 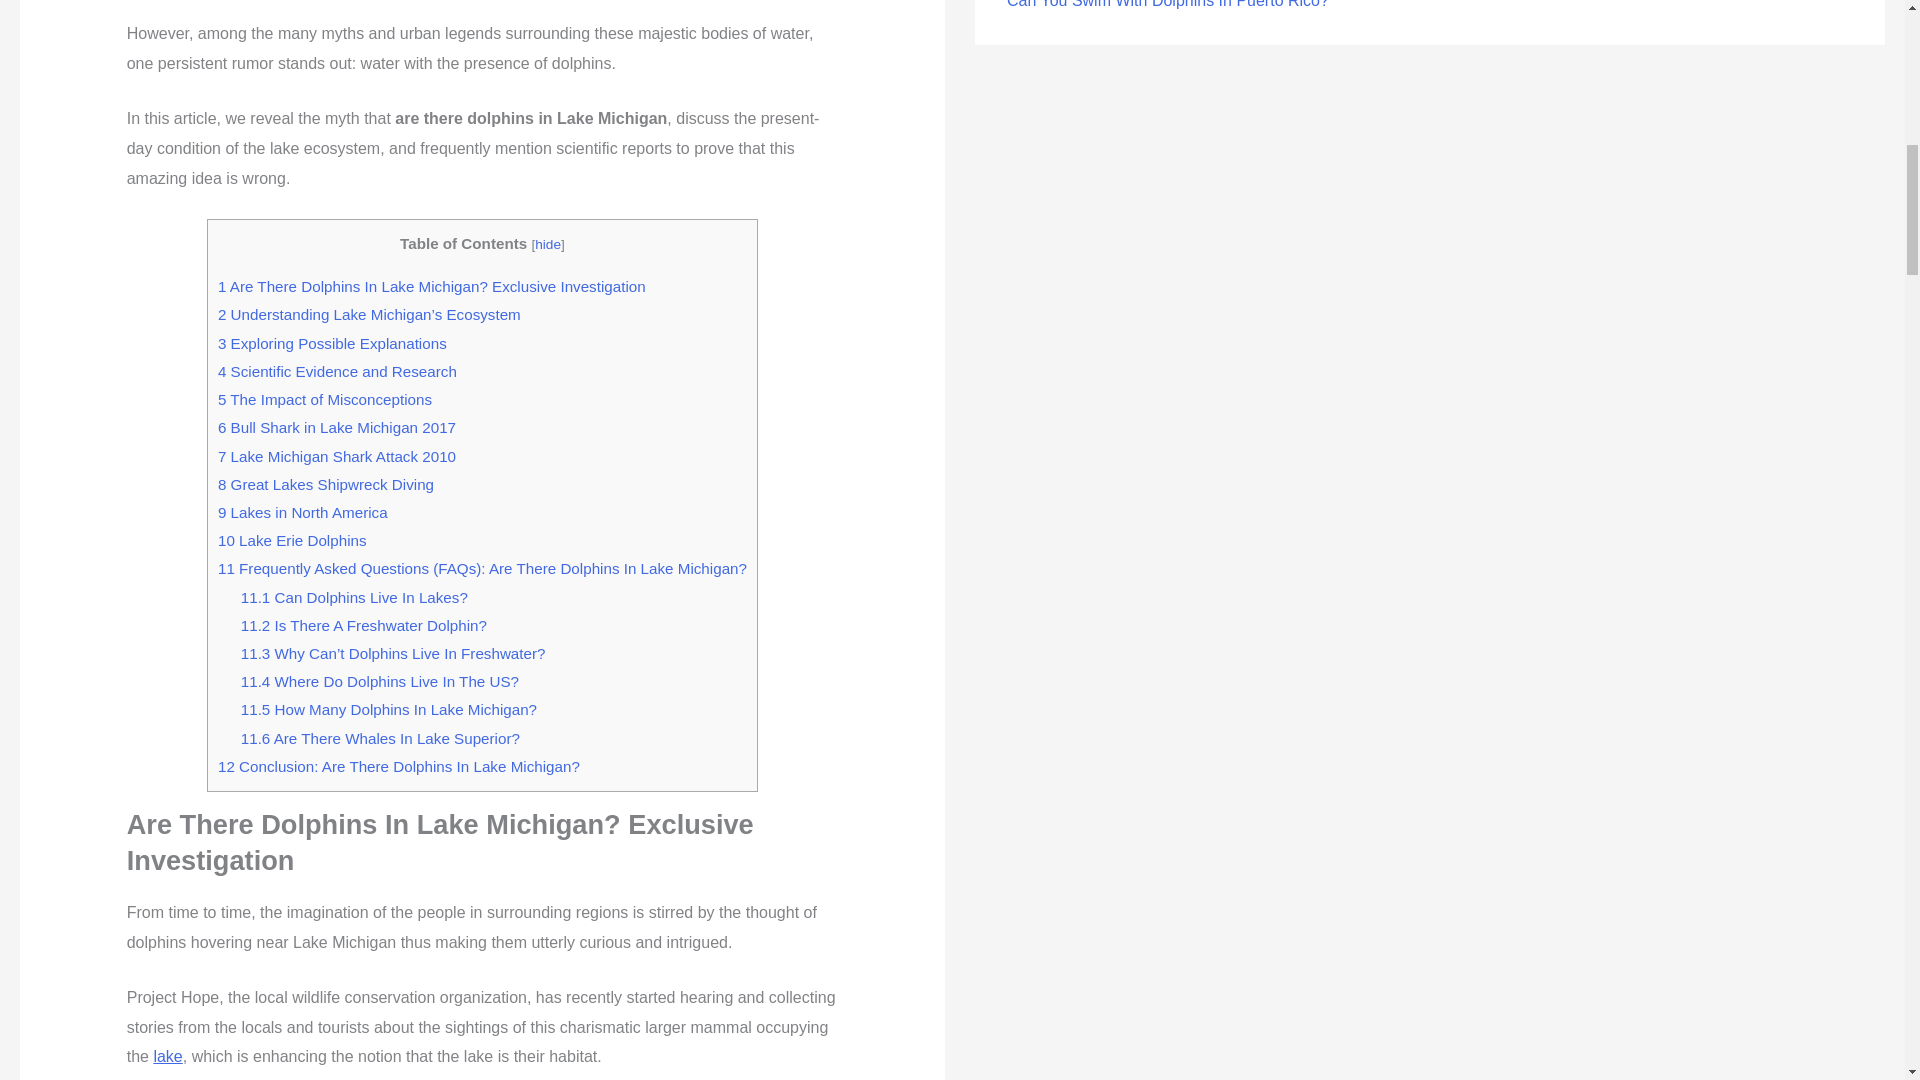 What do you see at coordinates (548, 244) in the screenshot?
I see `hide` at bounding box center [548, 244].